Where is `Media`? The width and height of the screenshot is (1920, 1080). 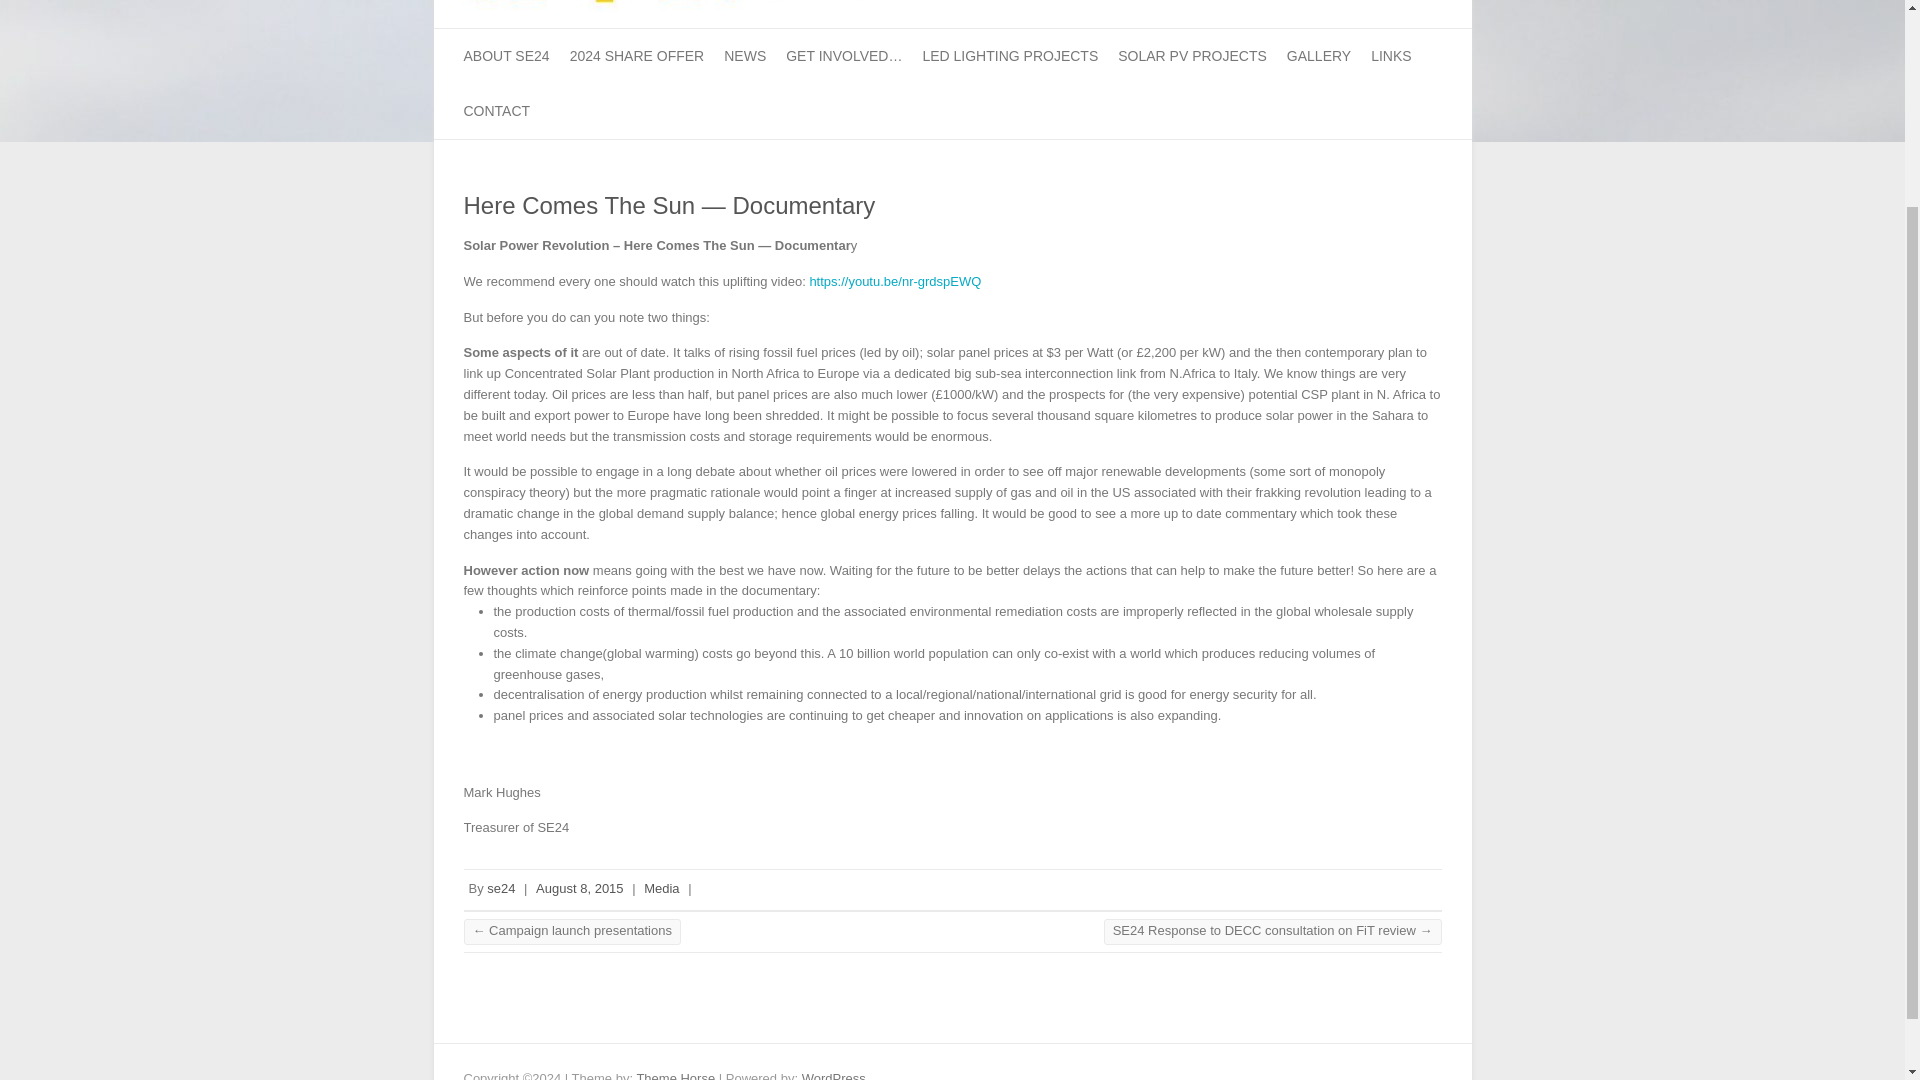 Media is located at coordinates (661, 888).